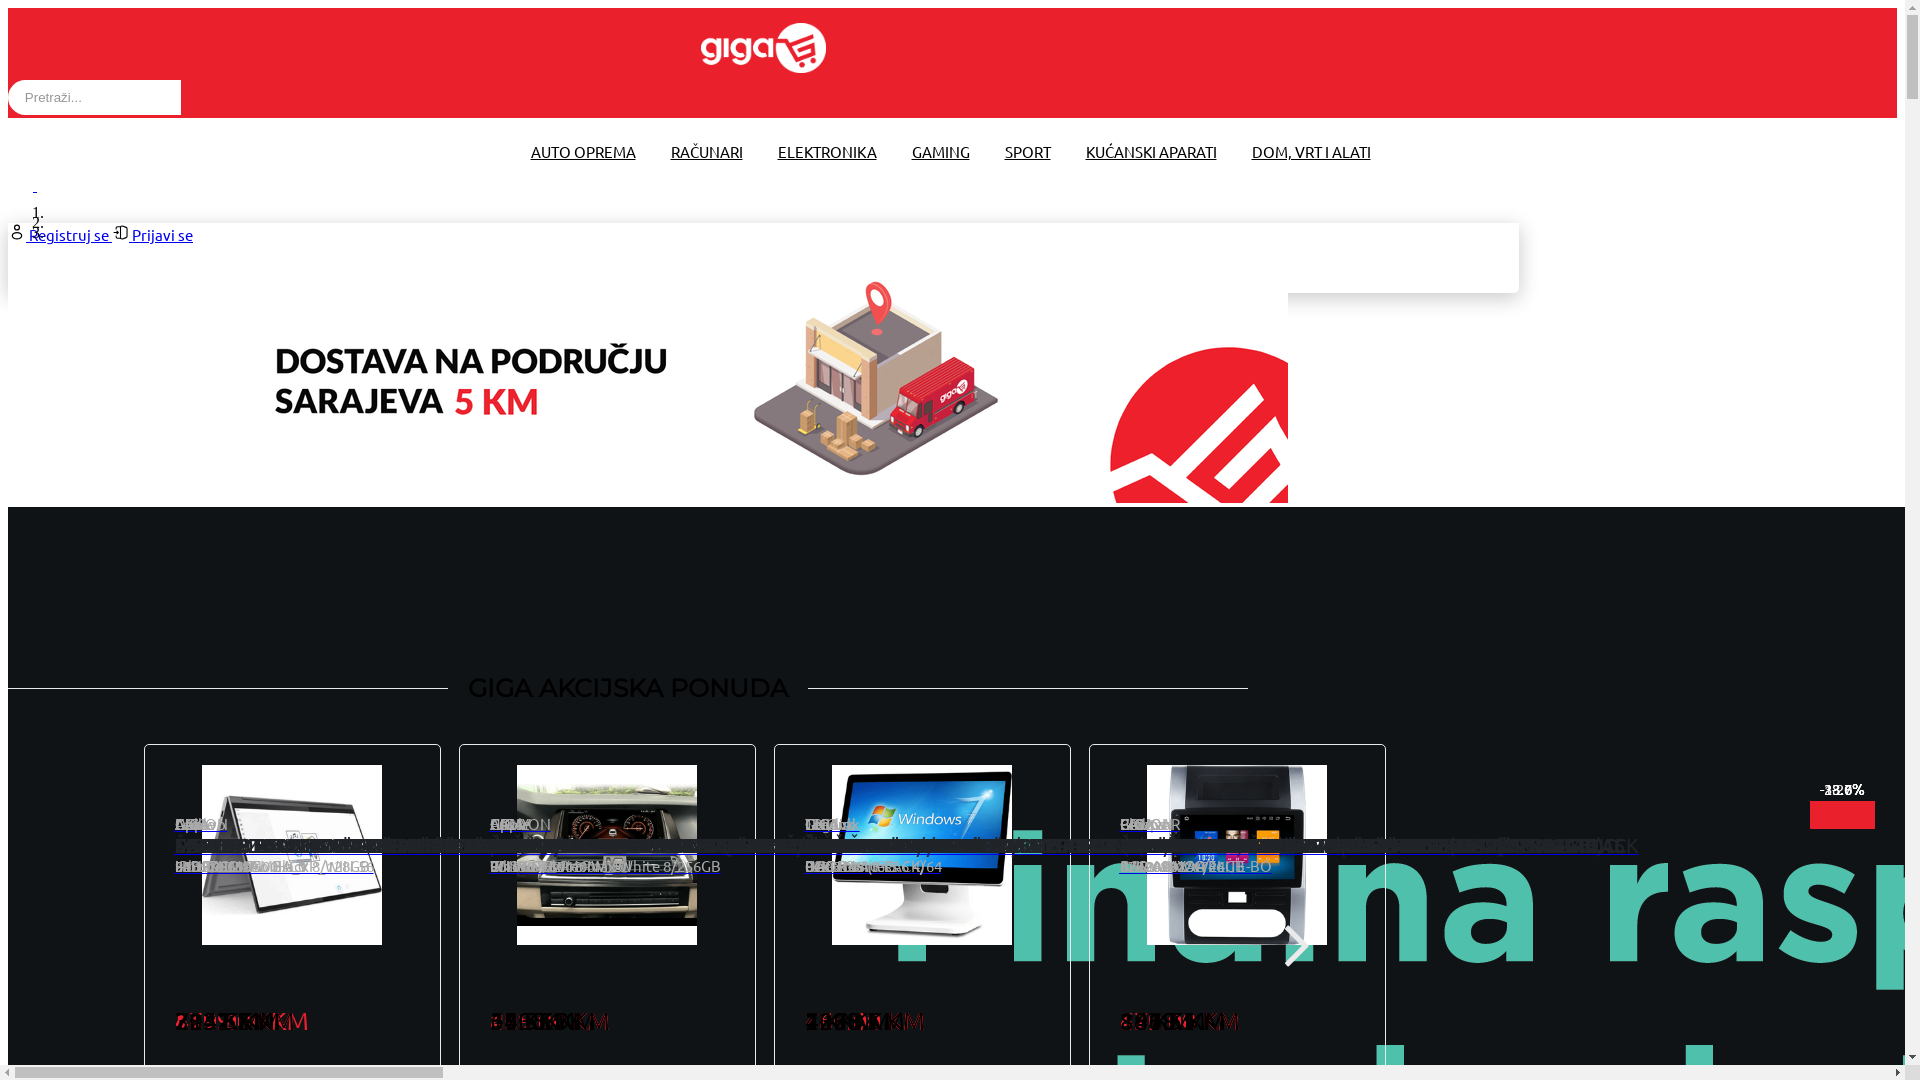 The image size is (1920, 1080). Describe the element at coordinates (1027, 152) in the screenshot. I see `SPORT` at that location.